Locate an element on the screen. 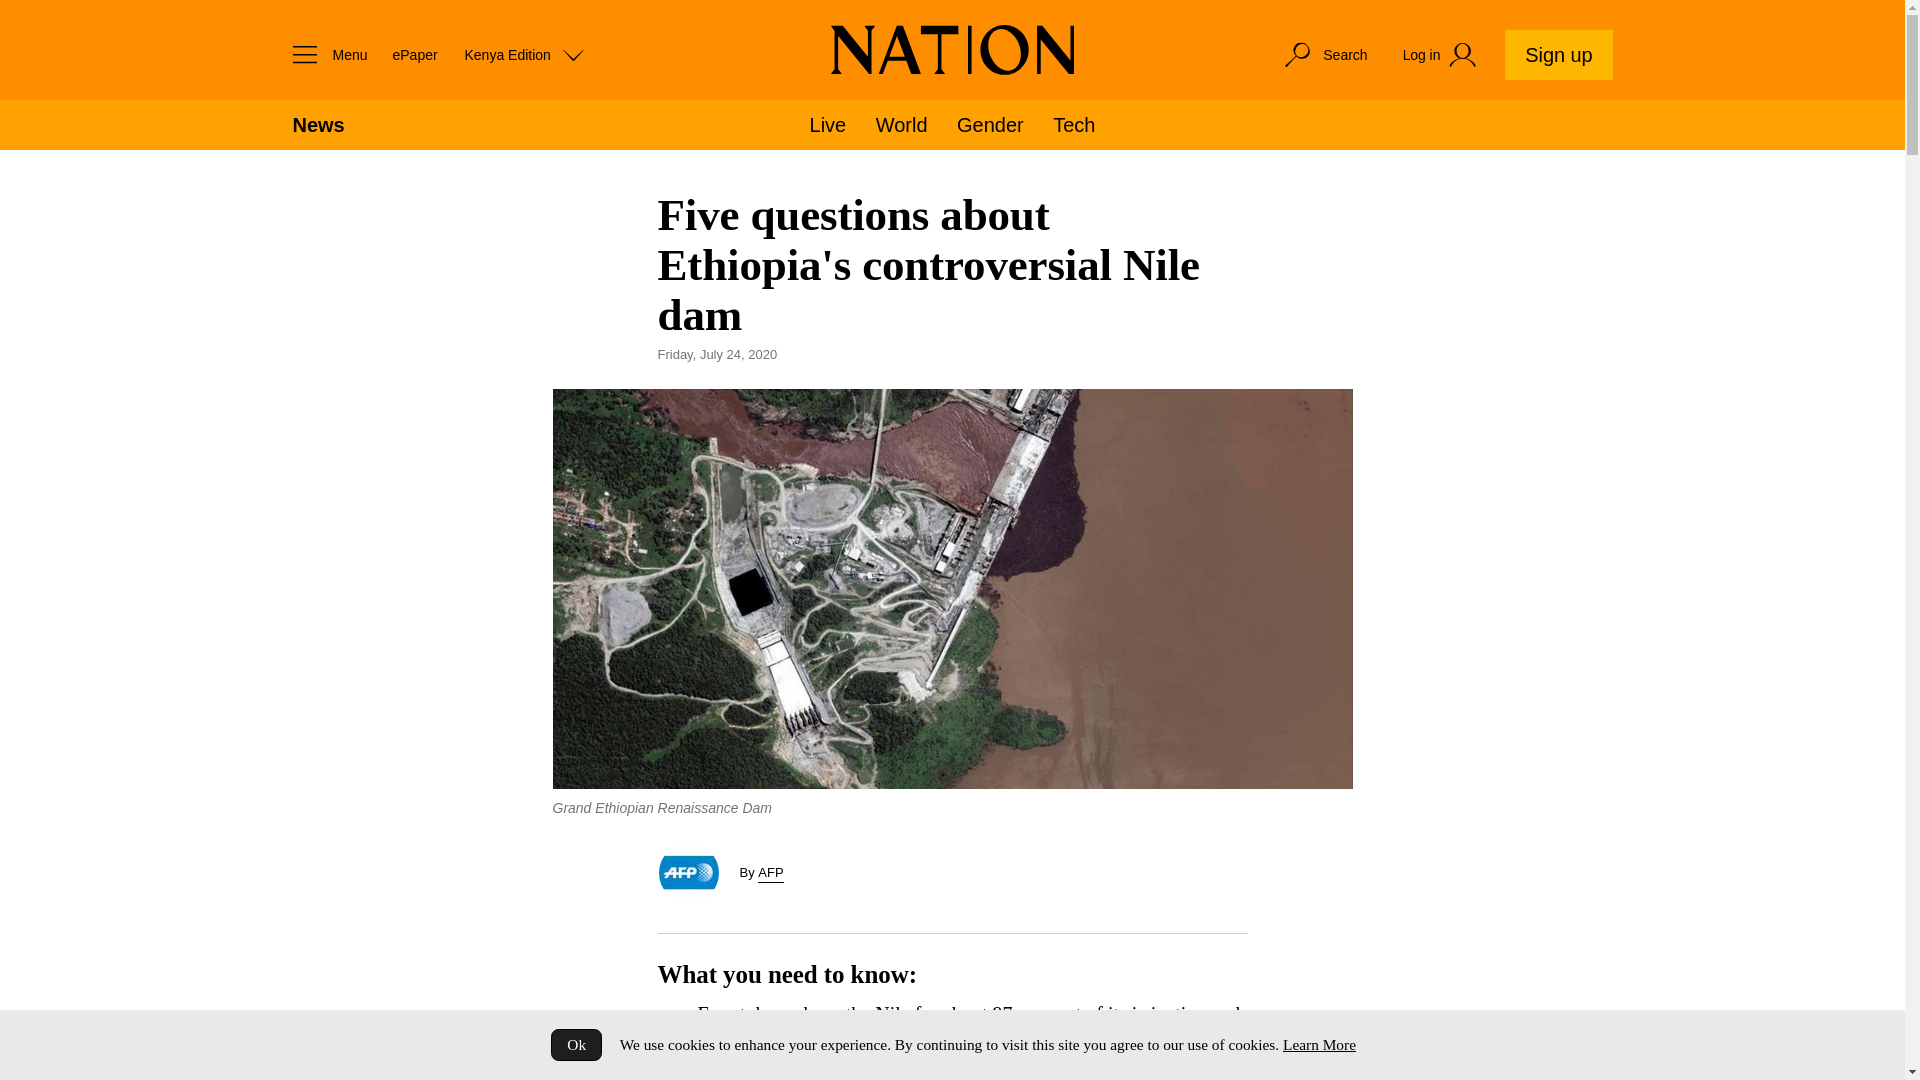 This screenshot has height=1080, width=1920. Gender is located at coordinates (990, 125).